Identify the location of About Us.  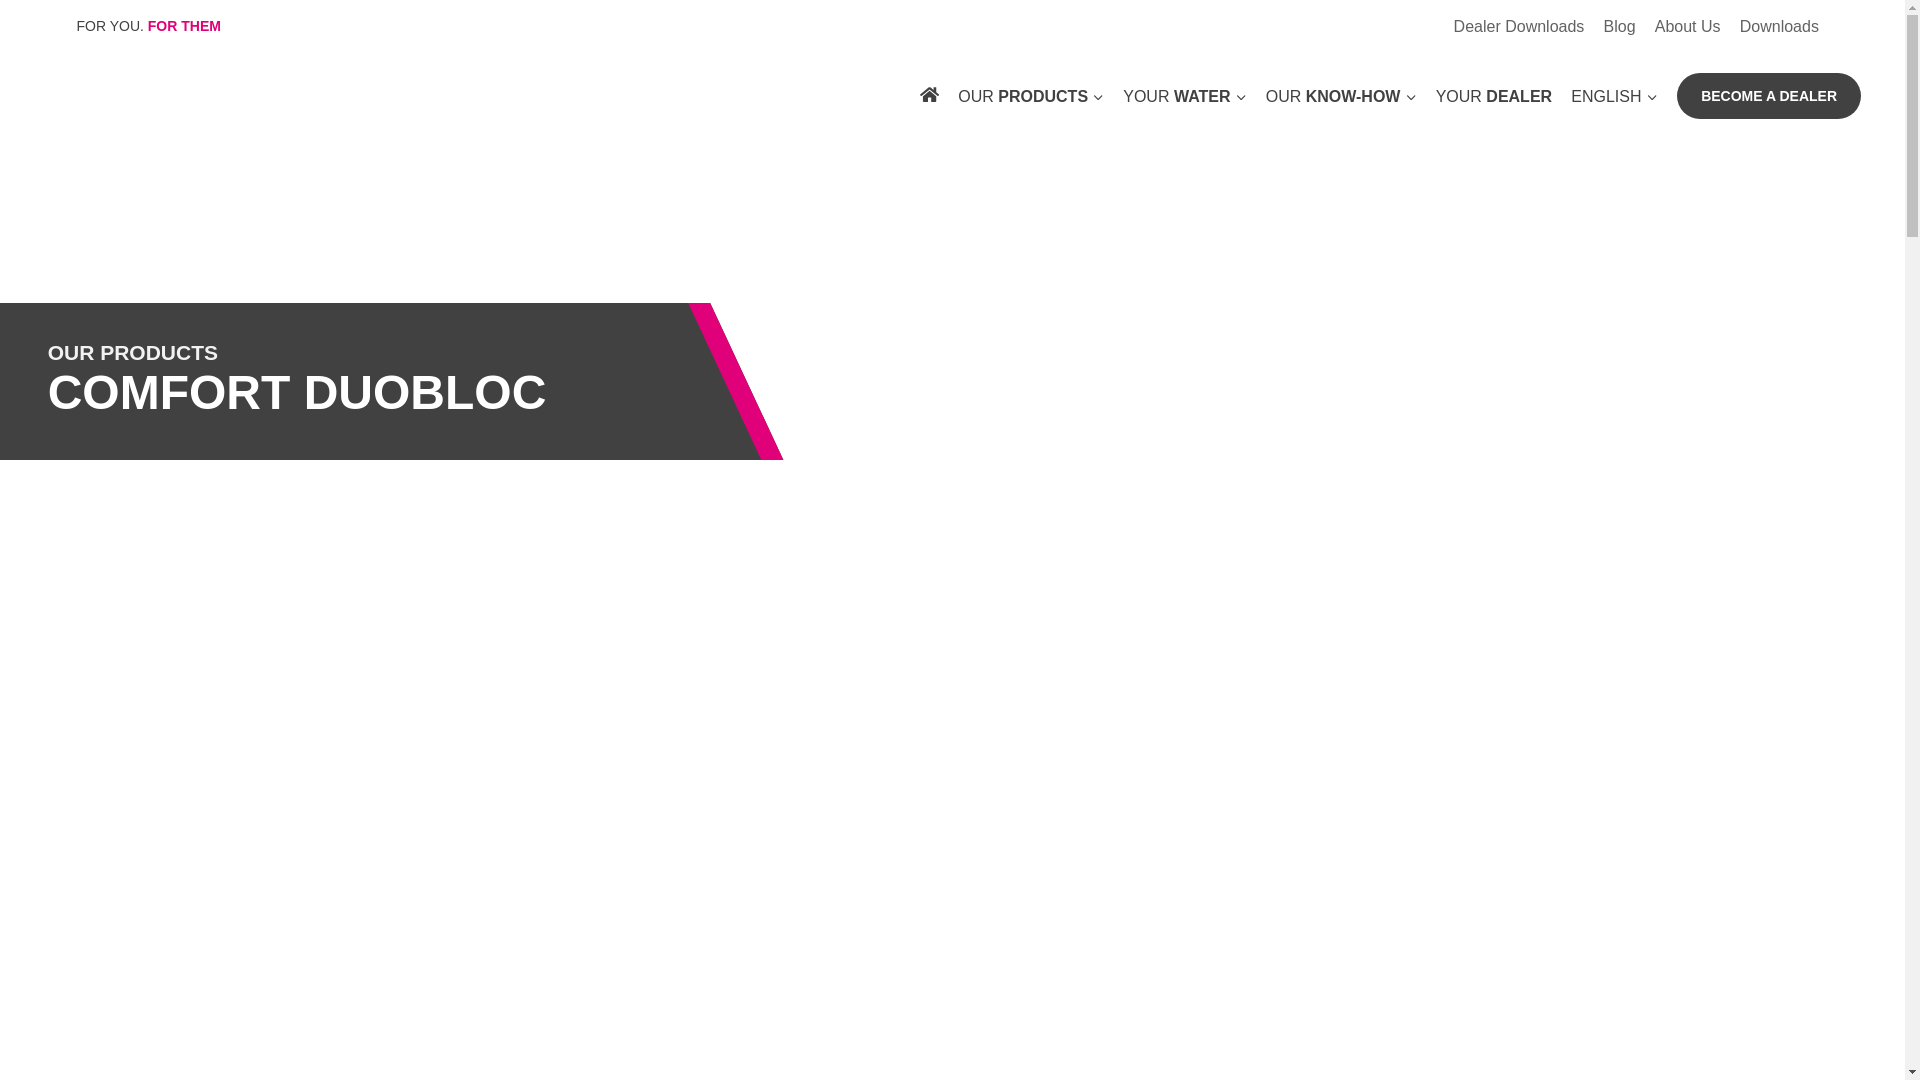
(1687, 26).